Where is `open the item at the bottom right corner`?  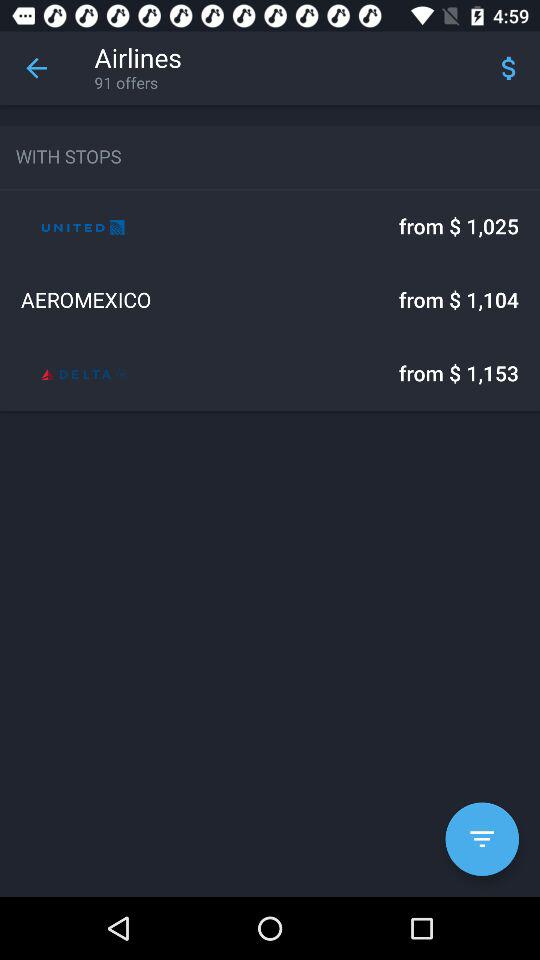 open the item at the bottom right corner is located at coordinates (482, 839).